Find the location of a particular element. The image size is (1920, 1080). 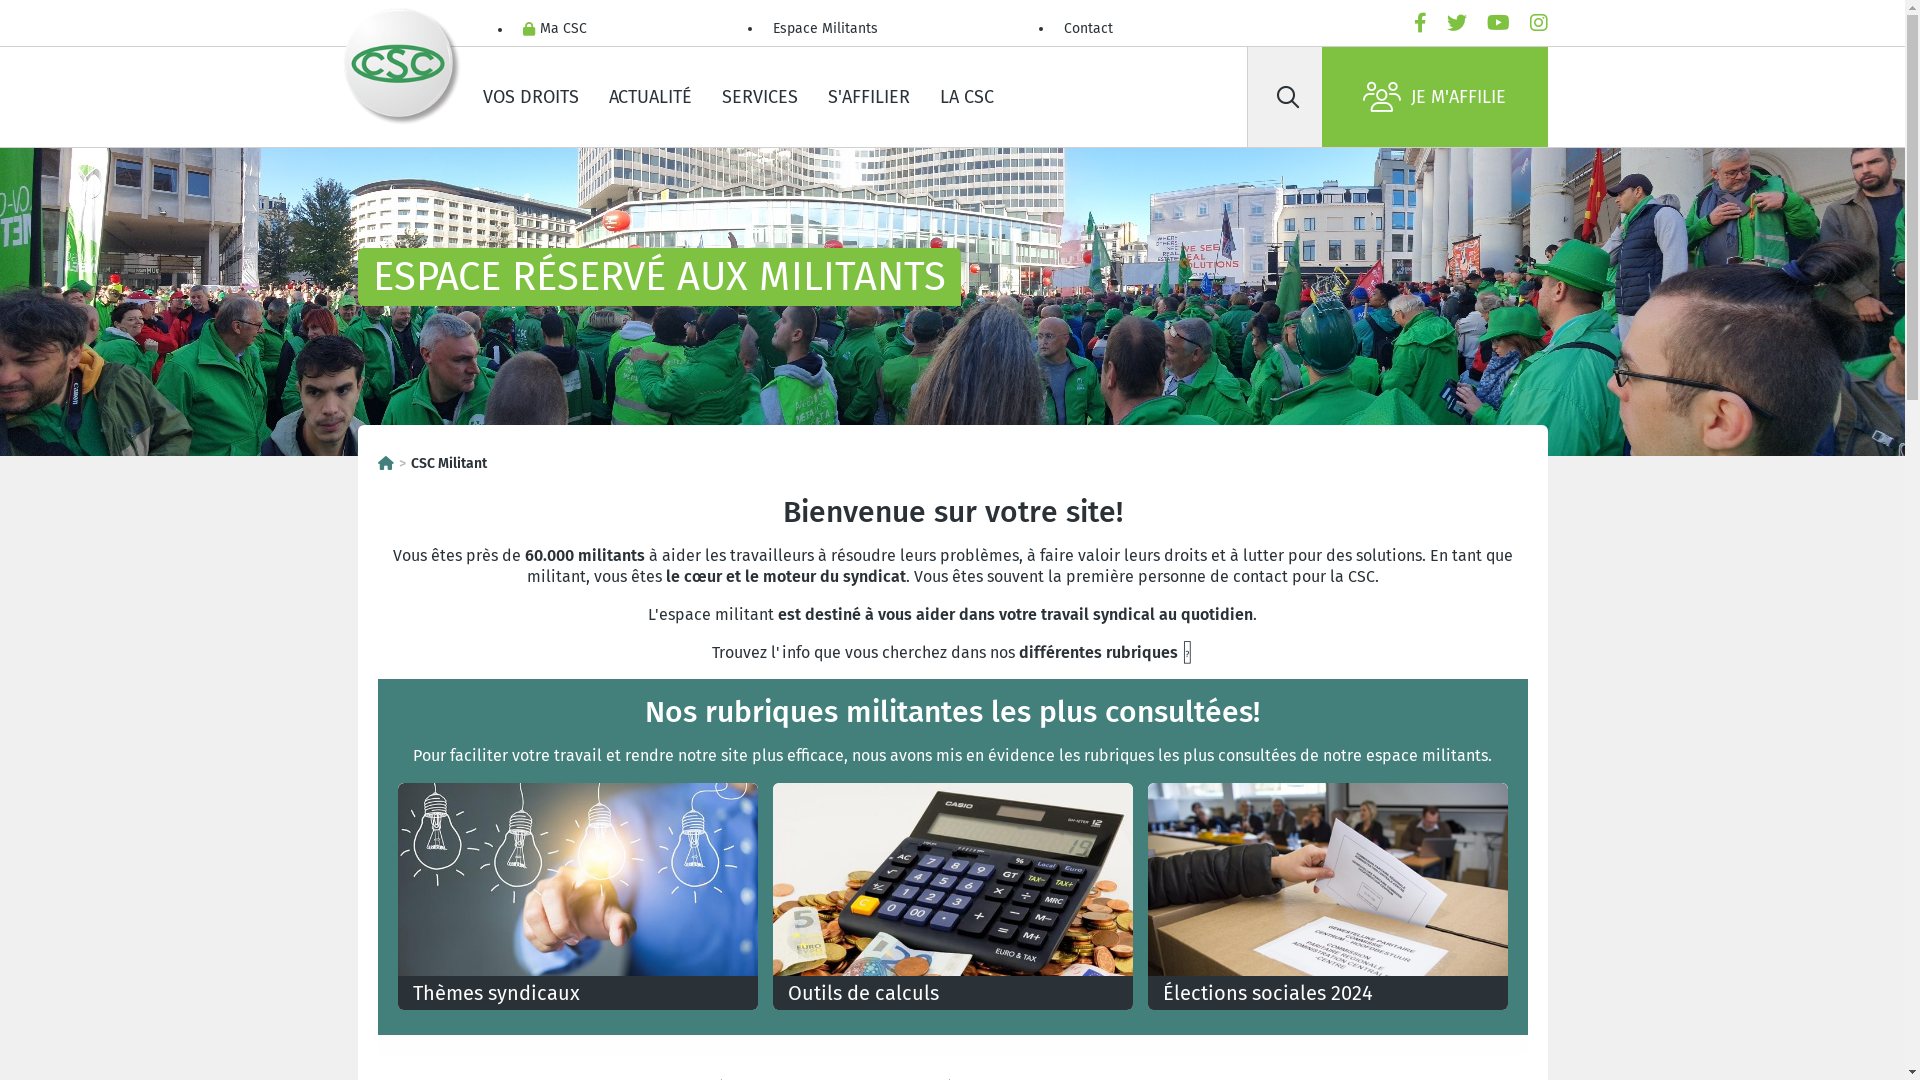

Ma CSC is located at coordinates (554, 30).